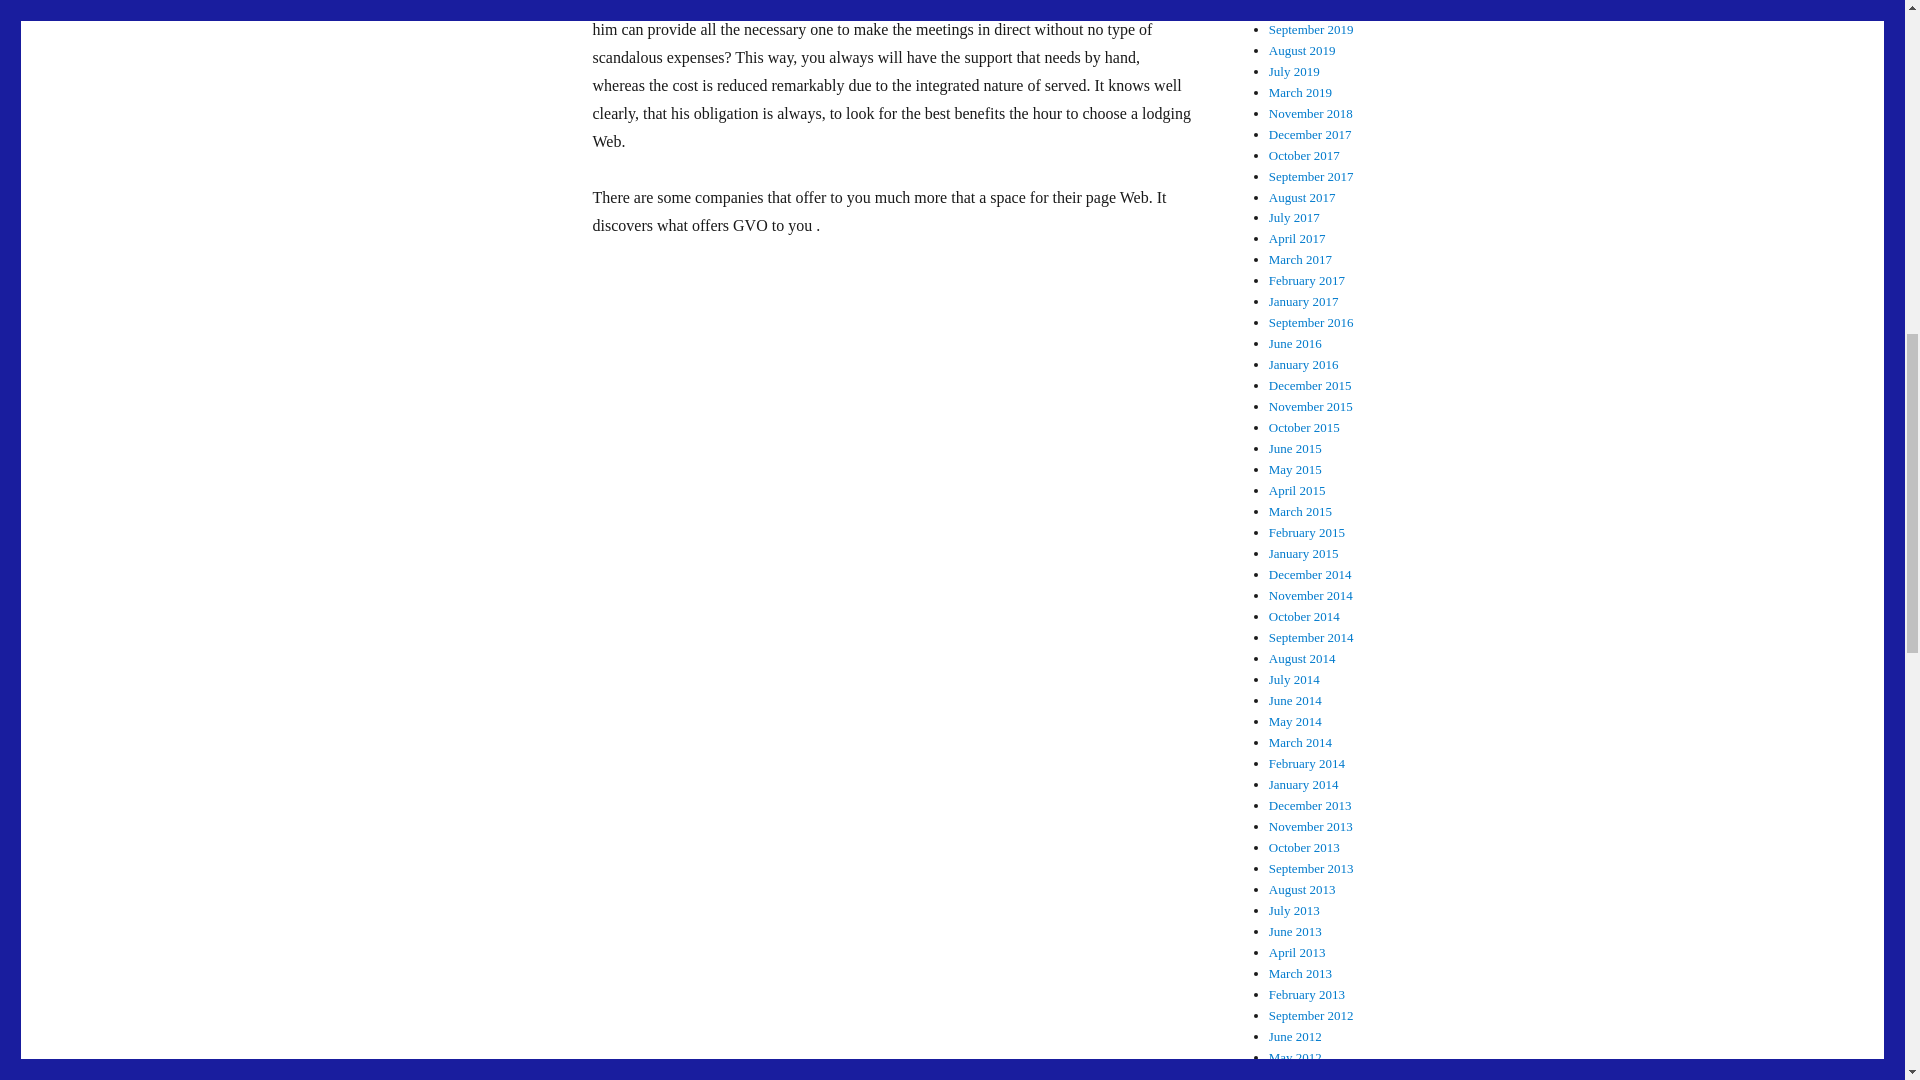 The image size is (1920, 1080). Describe the element at coordinates (1311, 112) in the screenshot. I see `November 2018` at that location.